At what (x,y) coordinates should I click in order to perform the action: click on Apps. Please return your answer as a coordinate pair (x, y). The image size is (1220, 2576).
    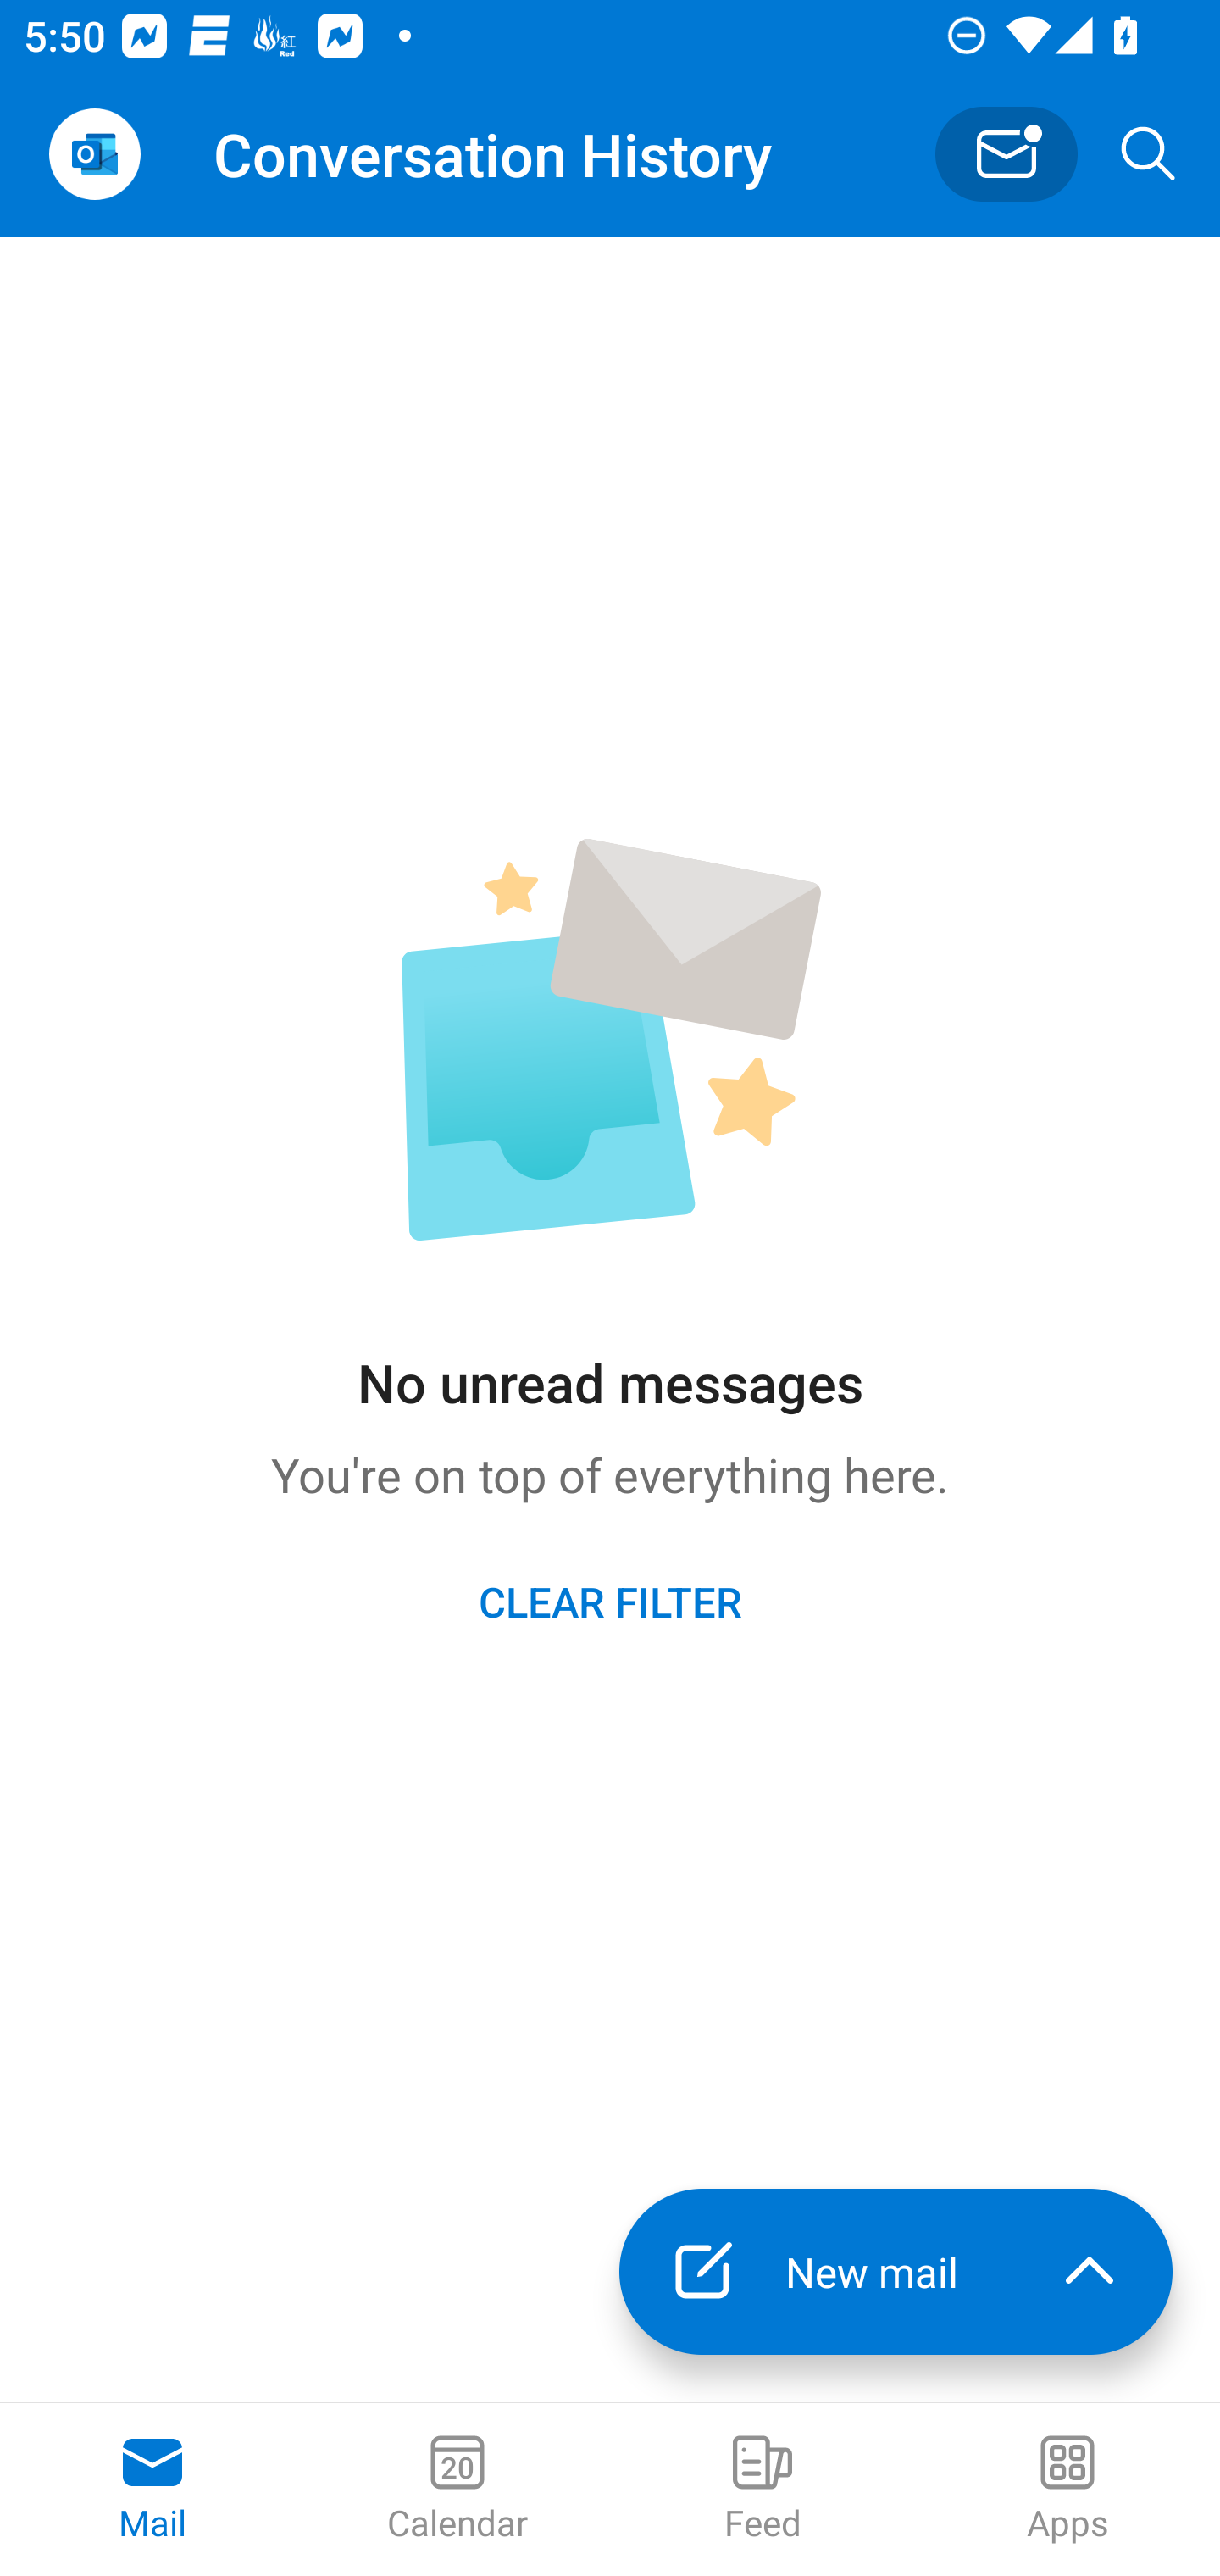
    Looking at the image, I should click on (1067, 2490).